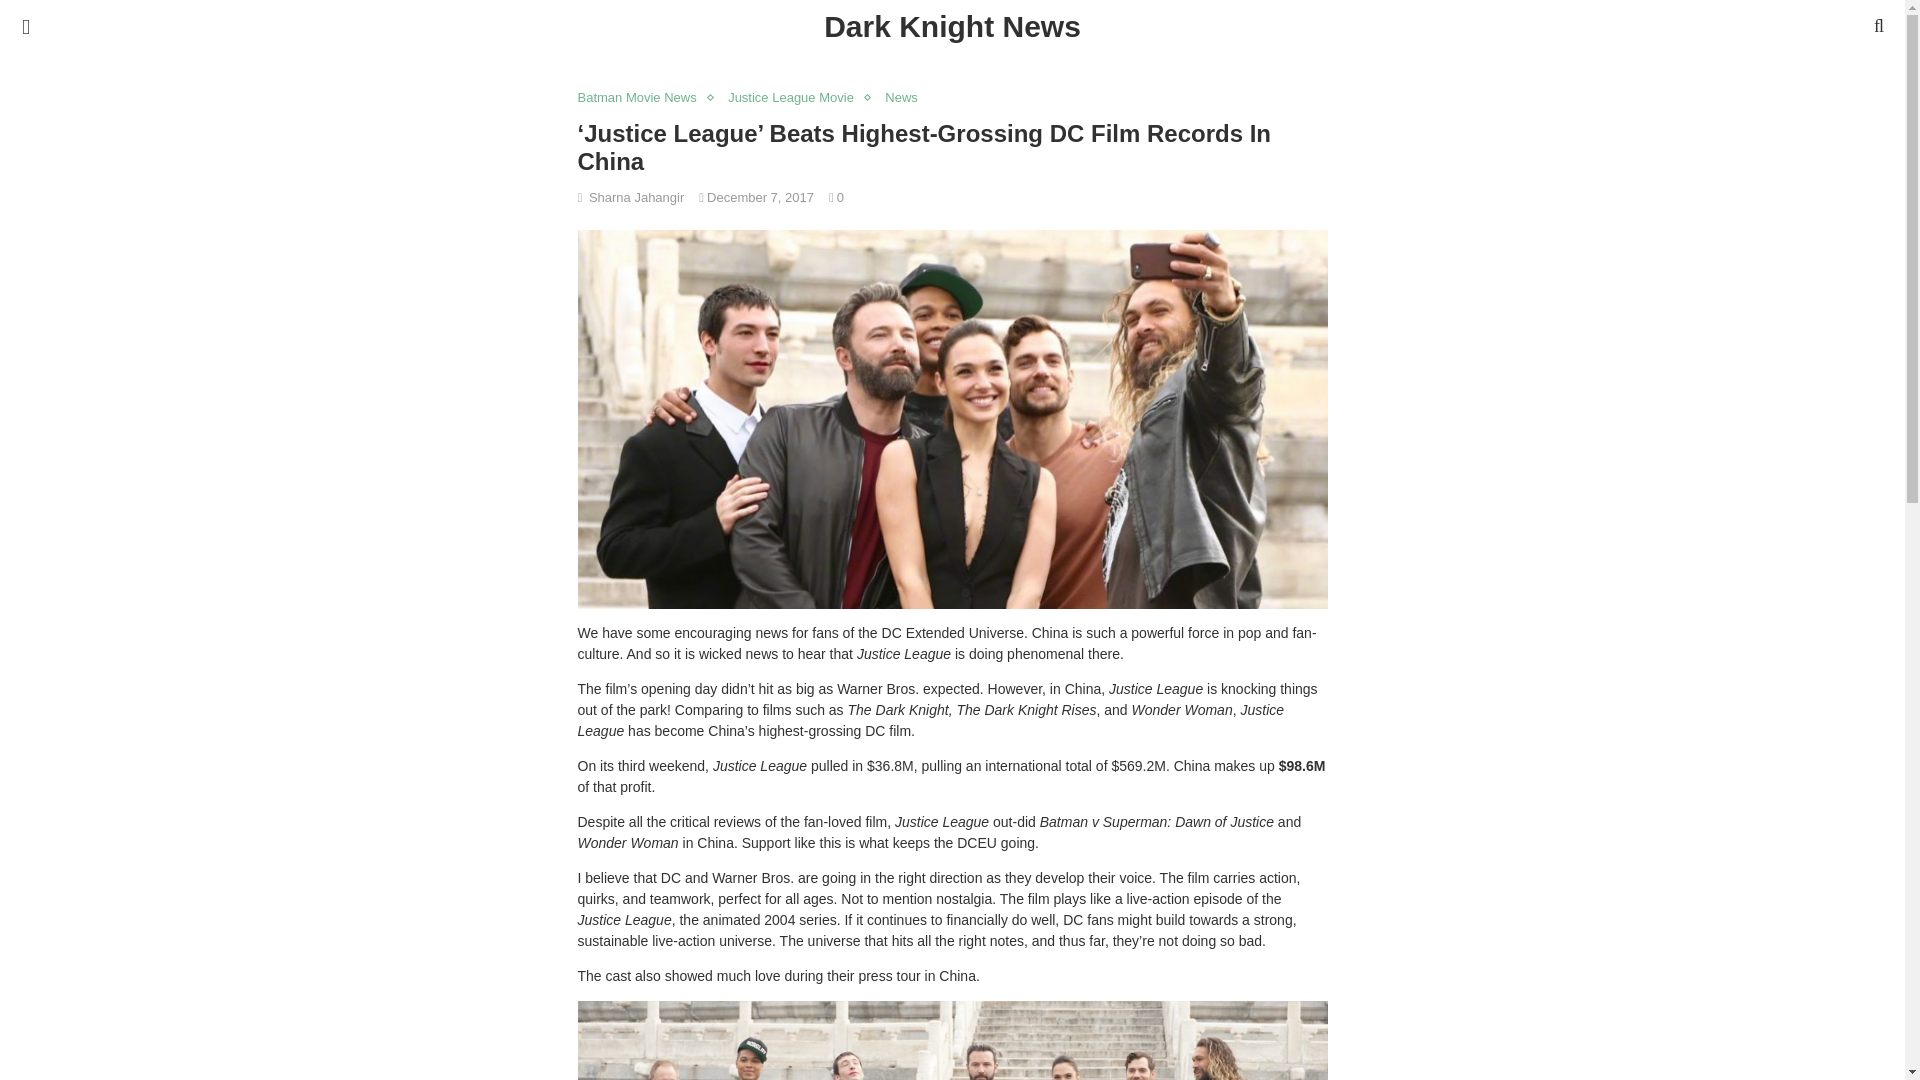 The height and width of the screenshot is (1080, 1920). I want to click on Batman Movie News, so click(642, 97).